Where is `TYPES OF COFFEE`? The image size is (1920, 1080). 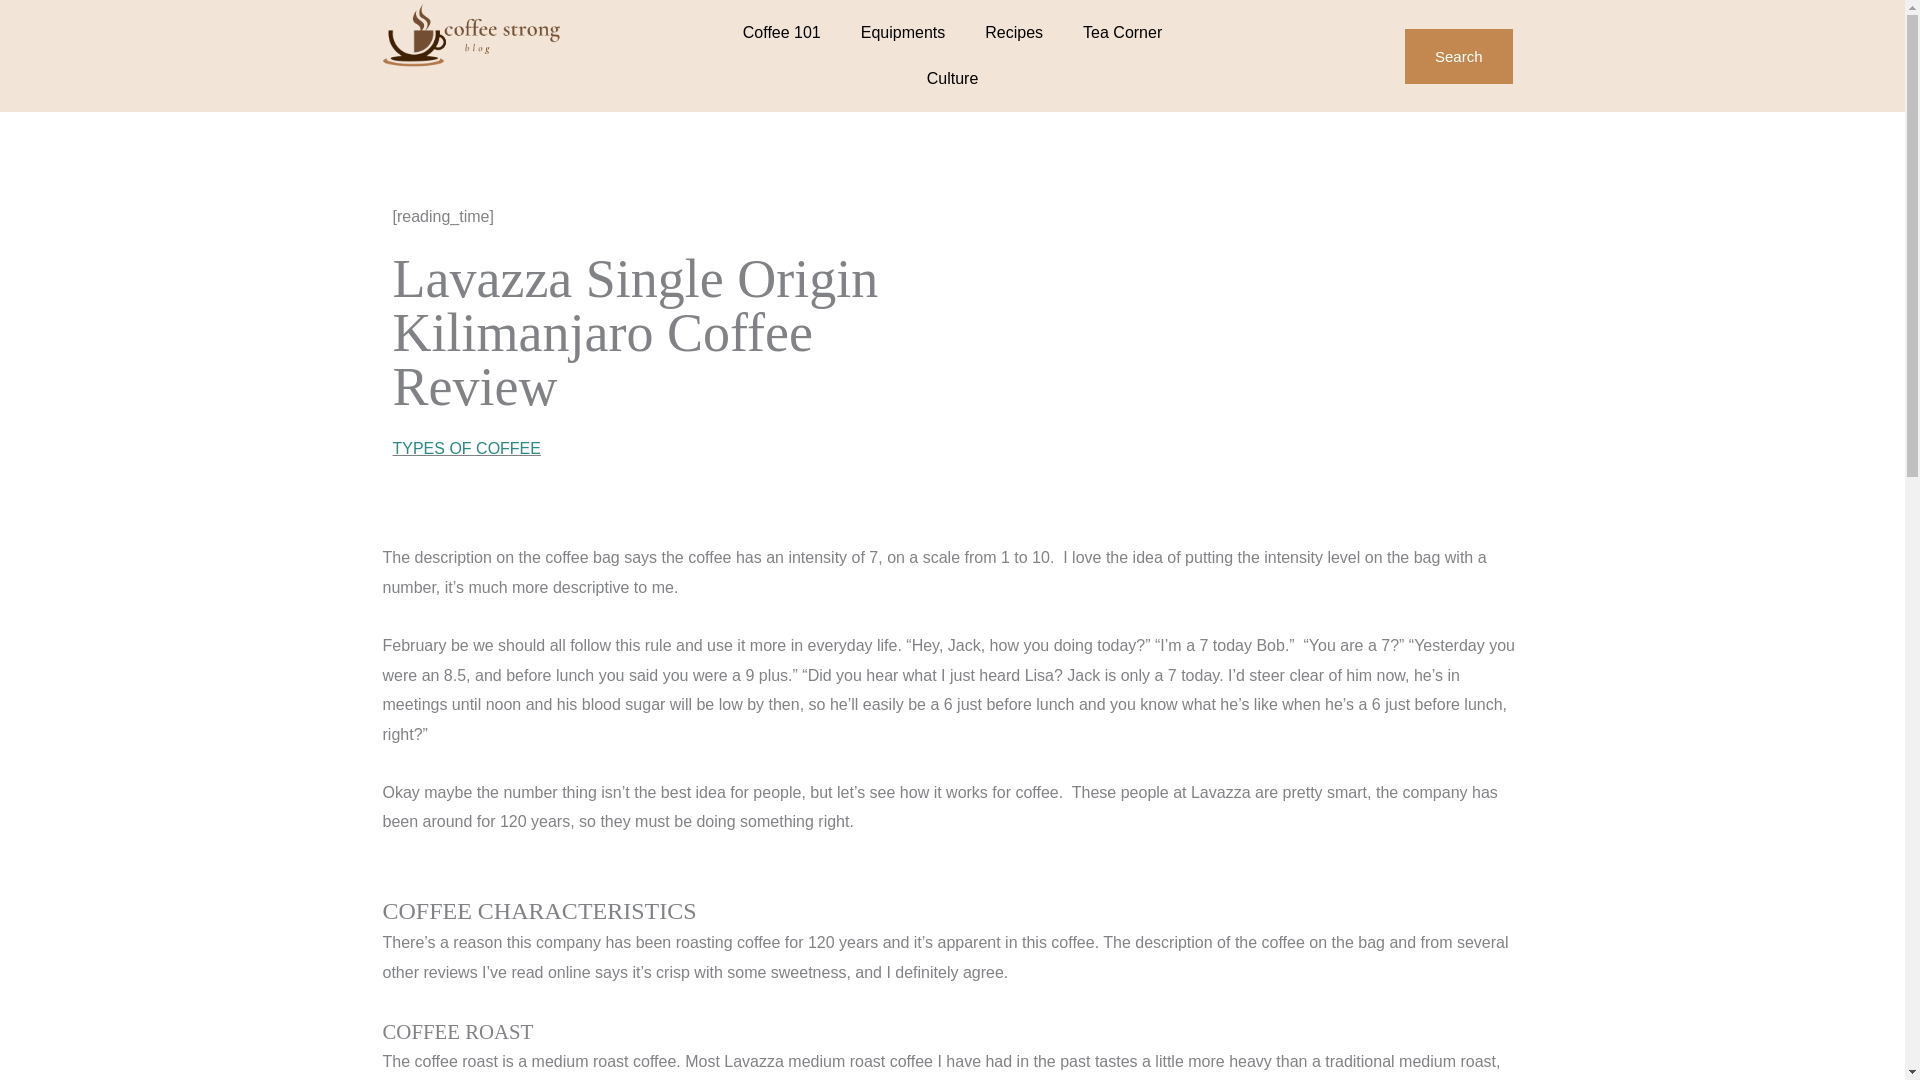 TYPES OF COFFEE is located at coordinates (465, 448).